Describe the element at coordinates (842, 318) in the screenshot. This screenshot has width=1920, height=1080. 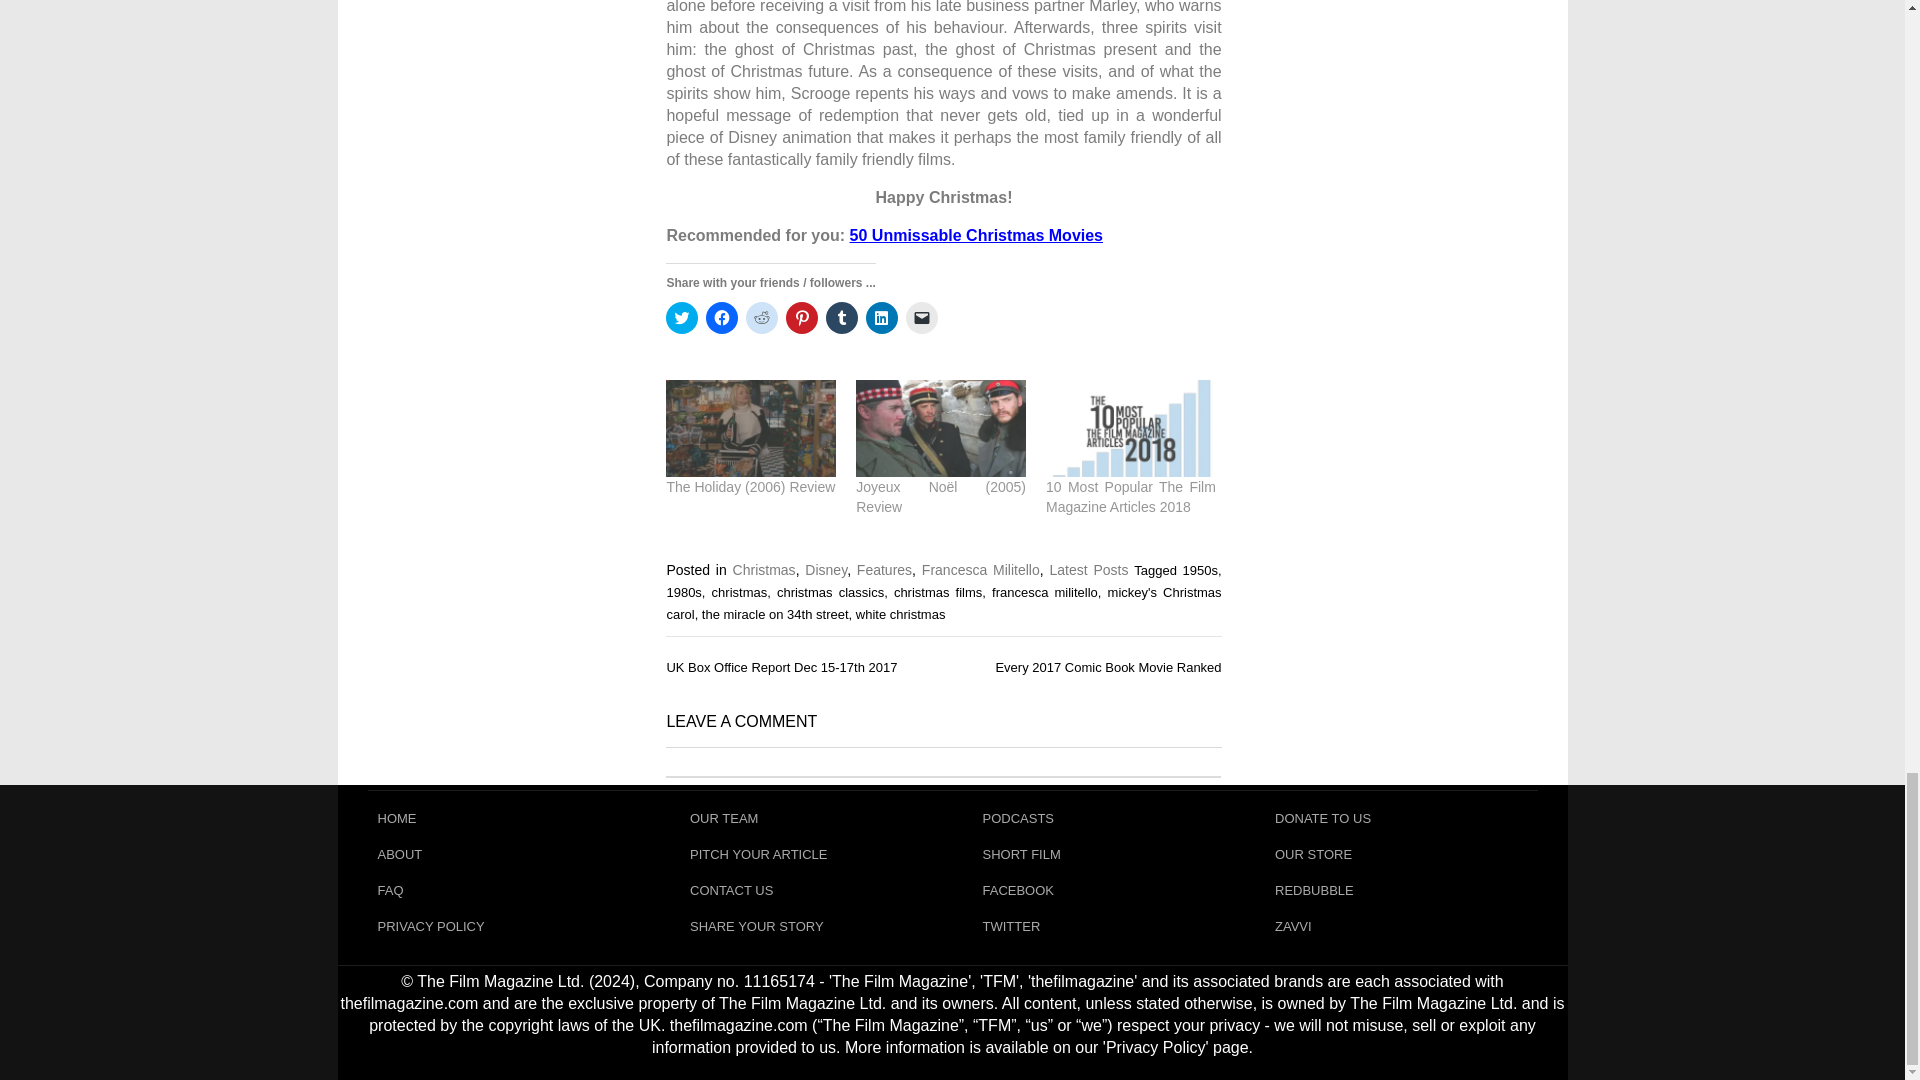
I see `Click to share on Tumblr` at that location.